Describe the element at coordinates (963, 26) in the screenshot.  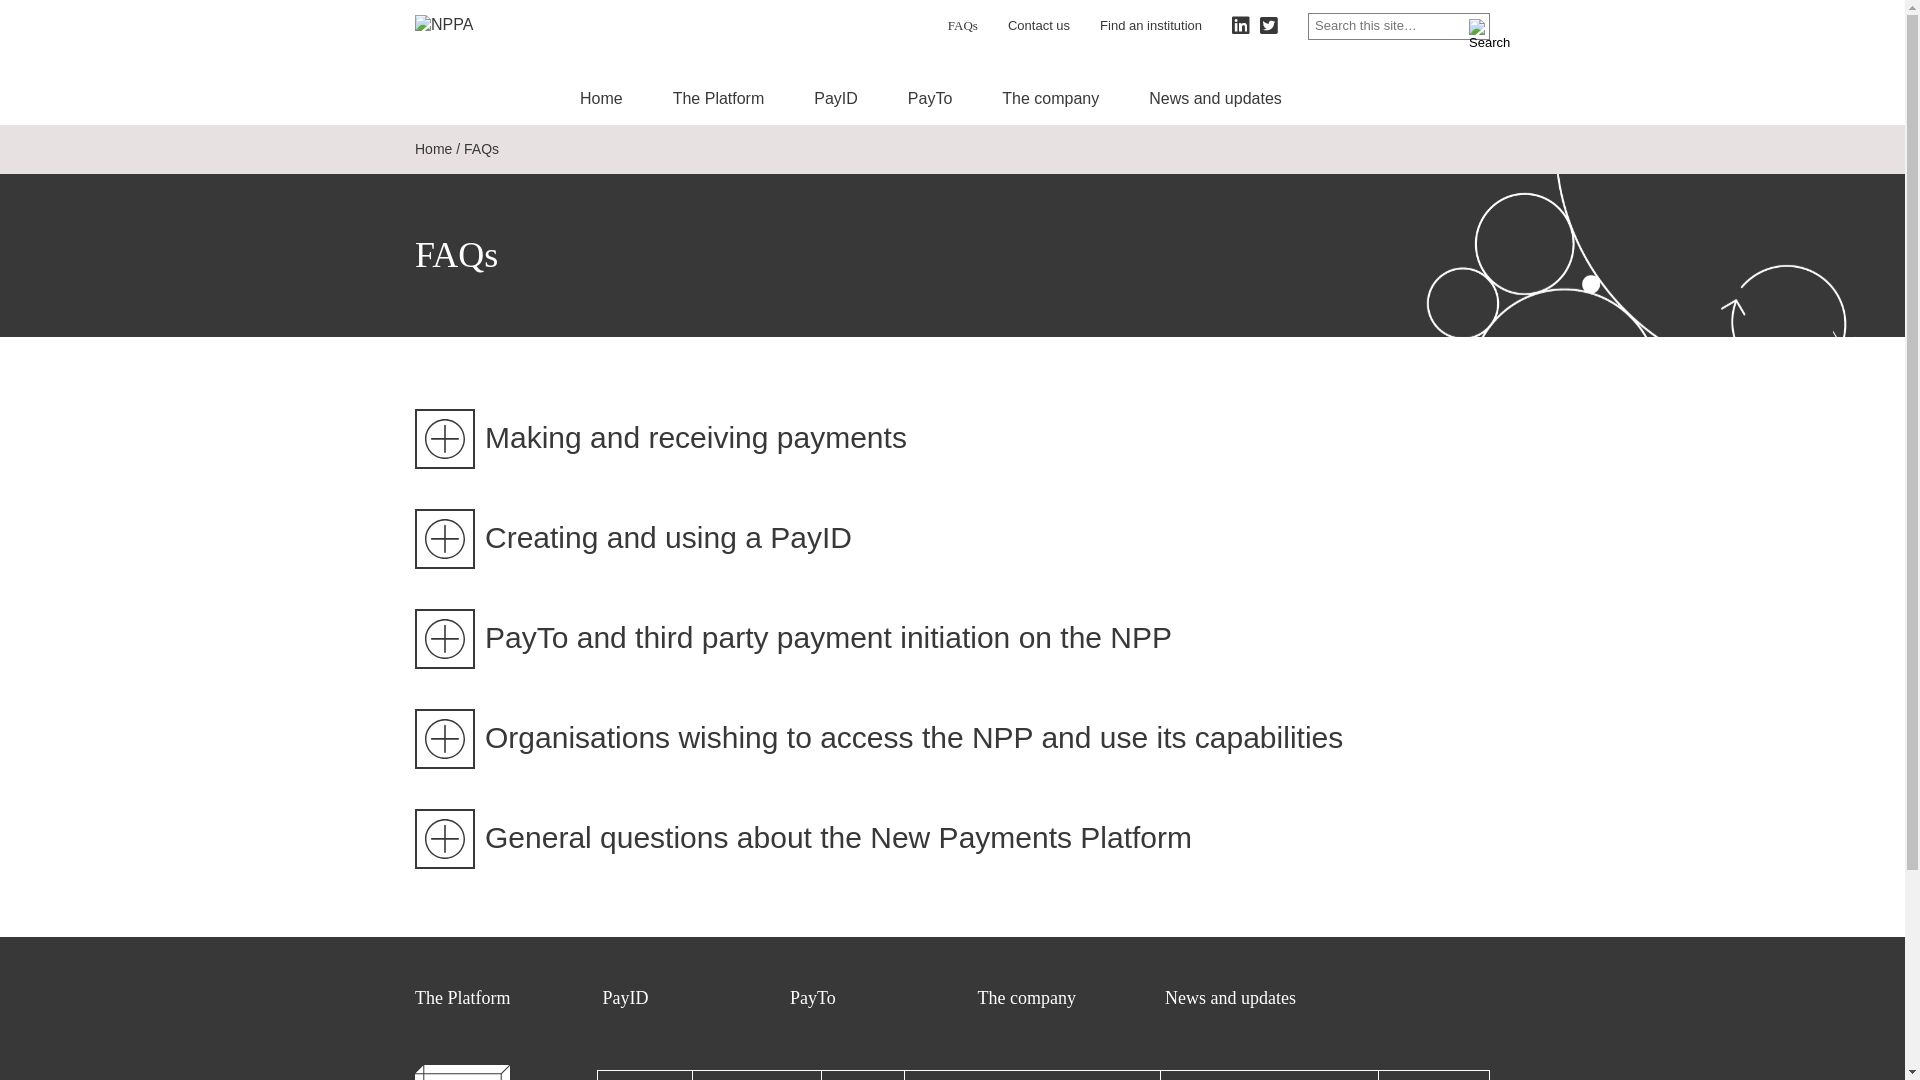
I see `FAQs` at that location.